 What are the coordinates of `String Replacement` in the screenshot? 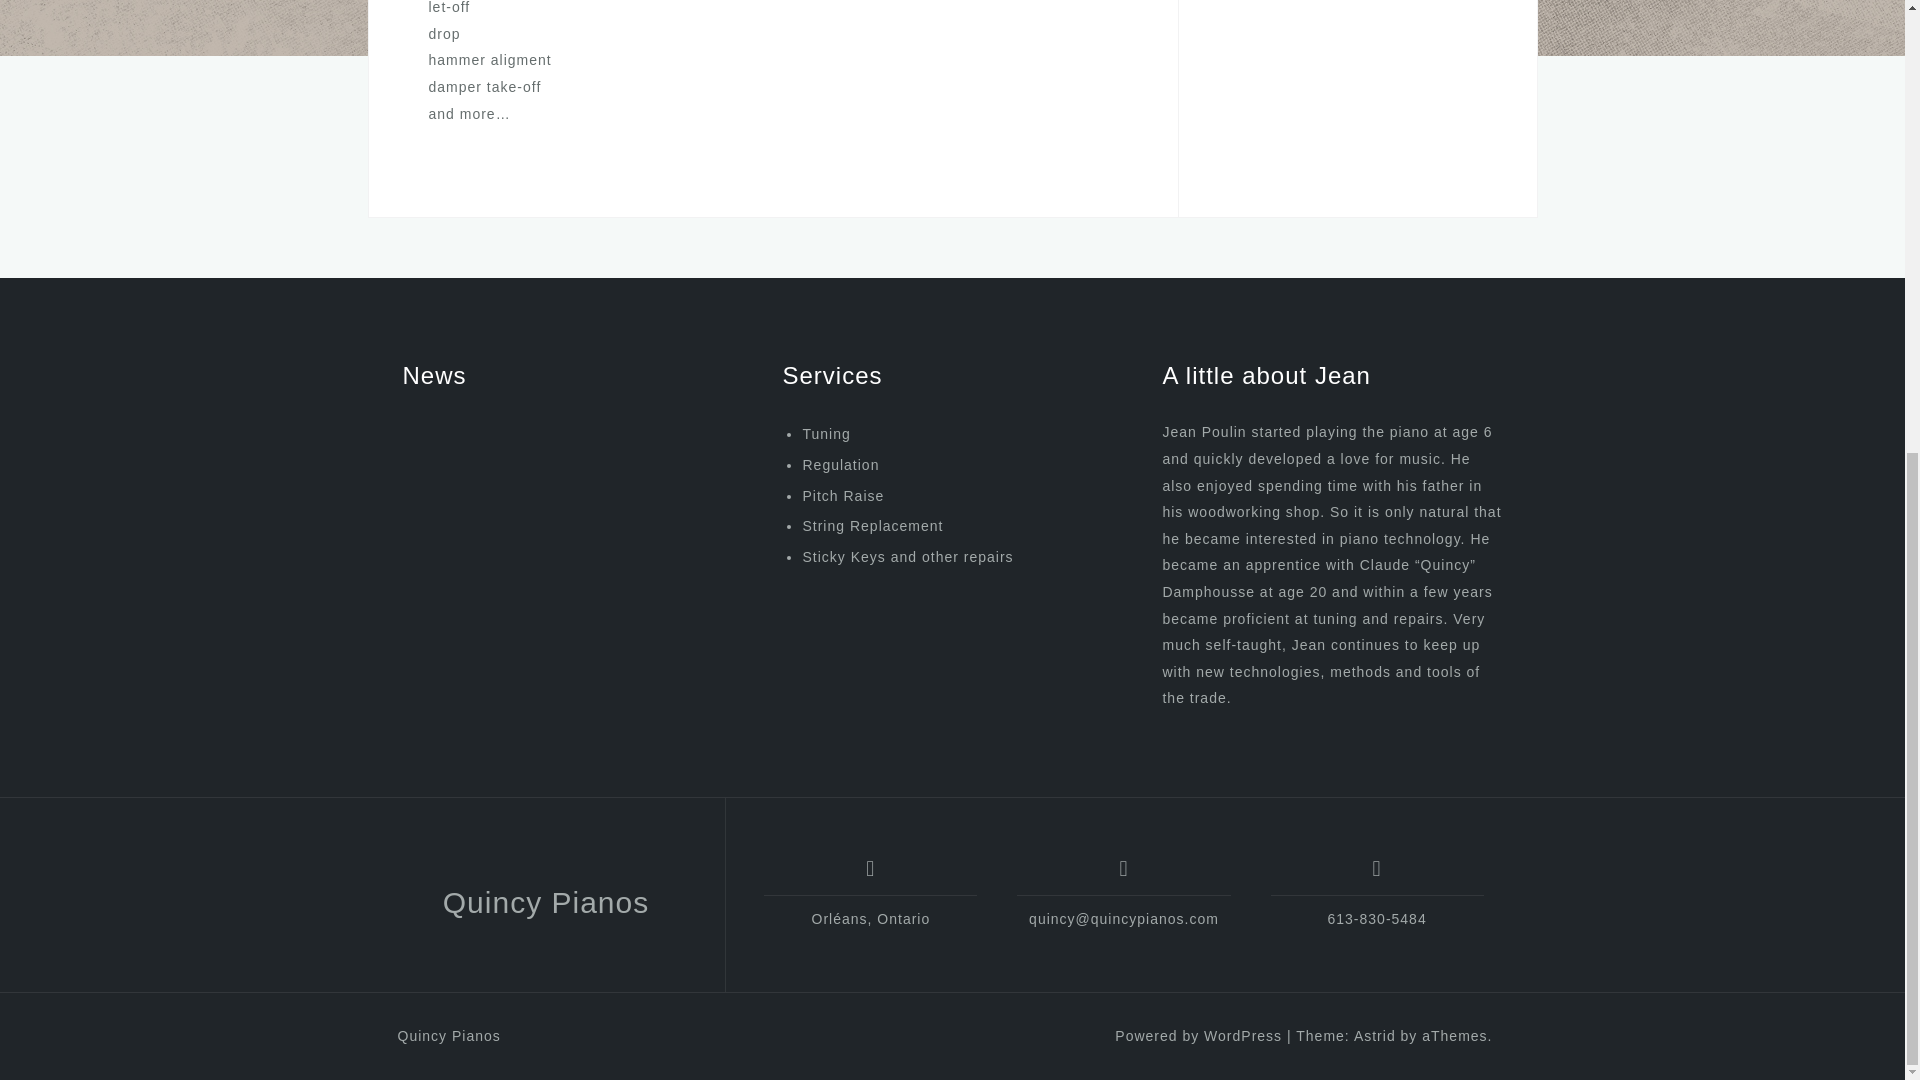 It's located at (872, 526).